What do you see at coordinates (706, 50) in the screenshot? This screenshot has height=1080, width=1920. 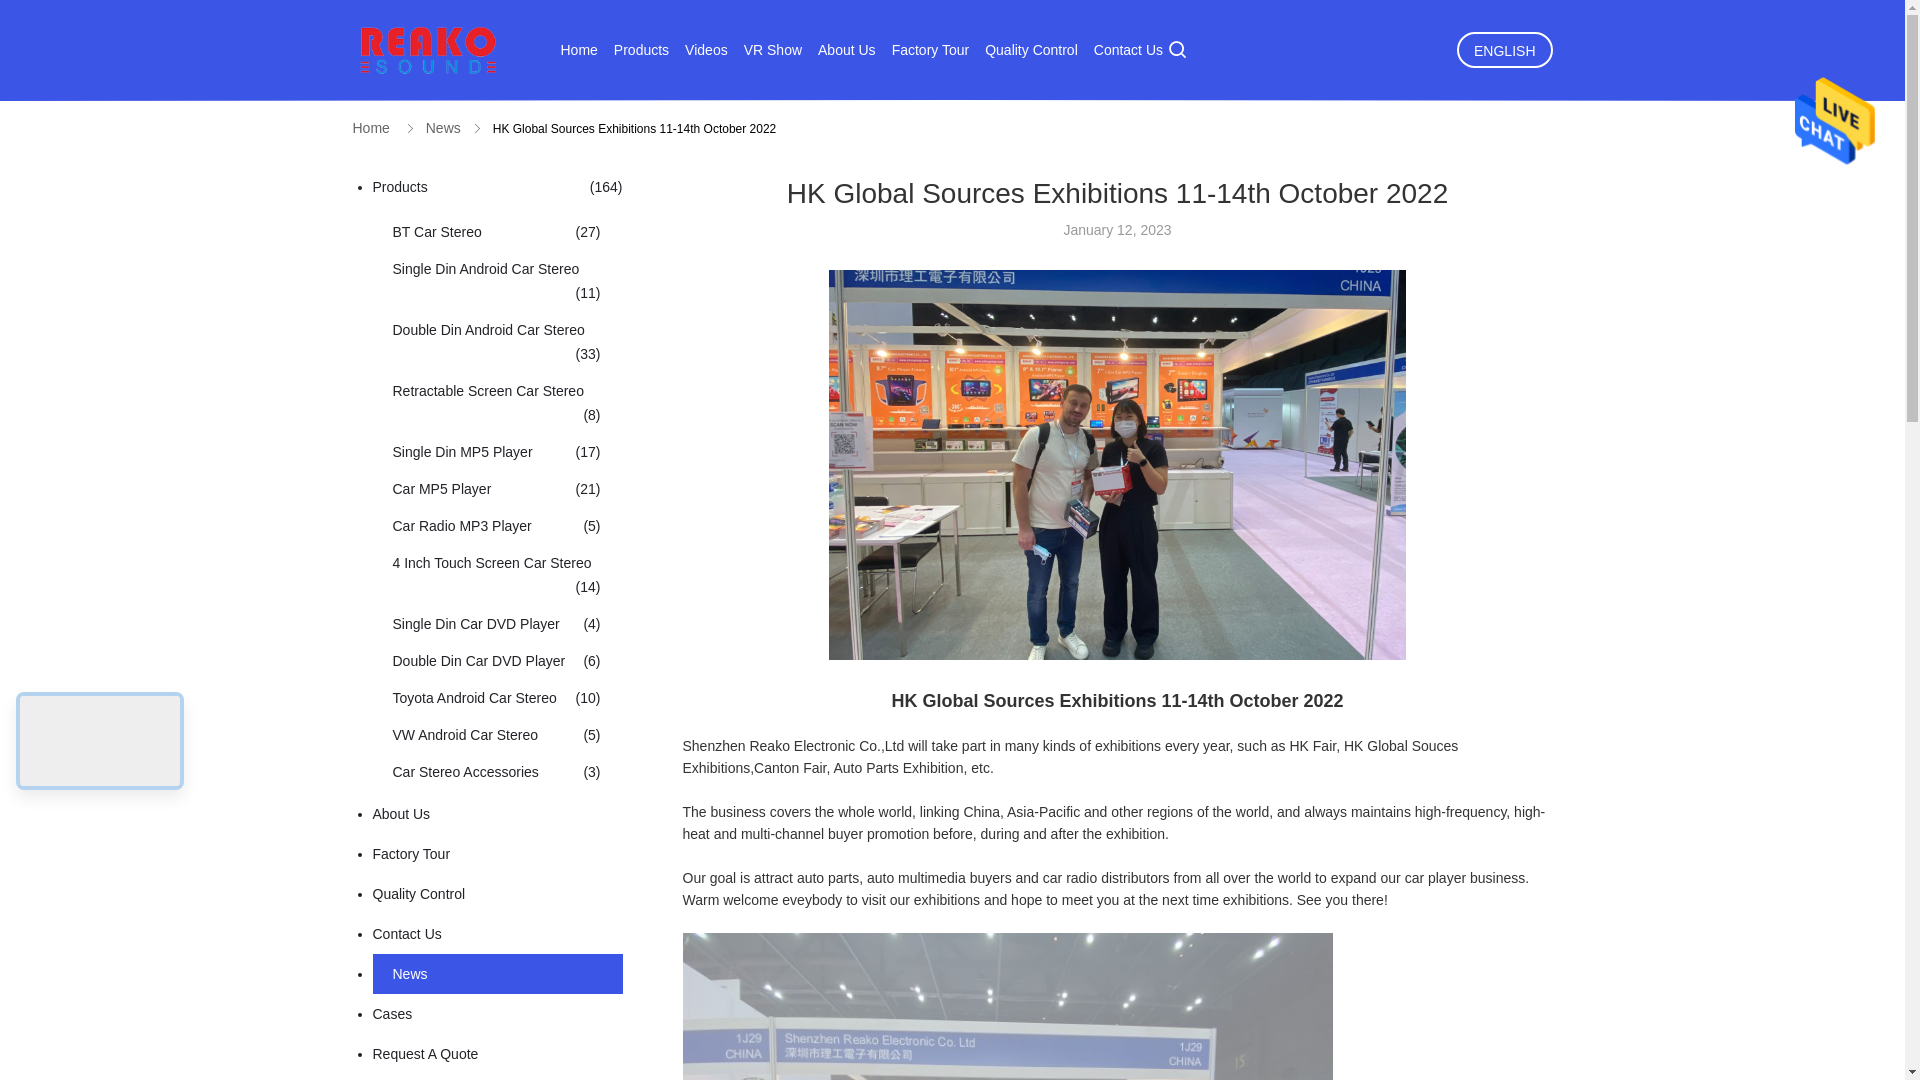 I see `Videos` at bounding box center [706, 50].